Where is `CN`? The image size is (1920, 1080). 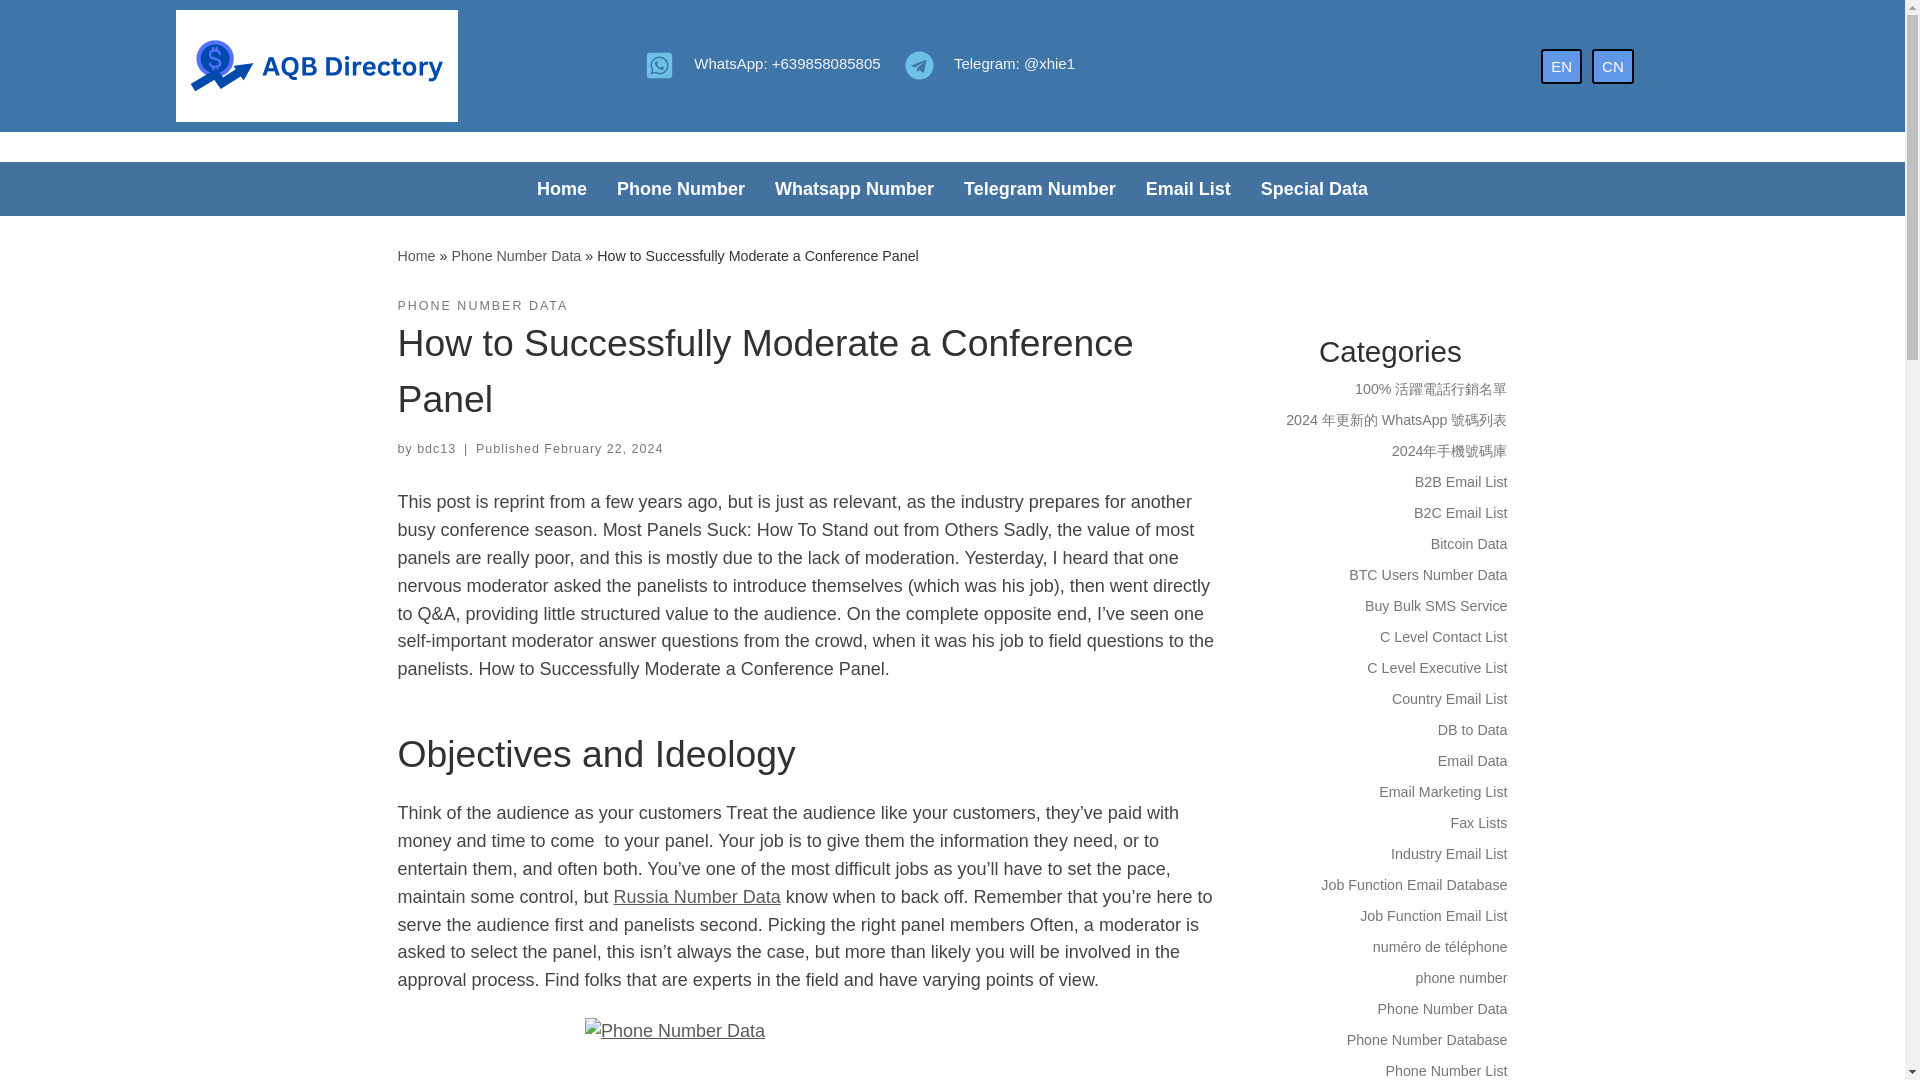
CN is located at coordinates (1612, 65).